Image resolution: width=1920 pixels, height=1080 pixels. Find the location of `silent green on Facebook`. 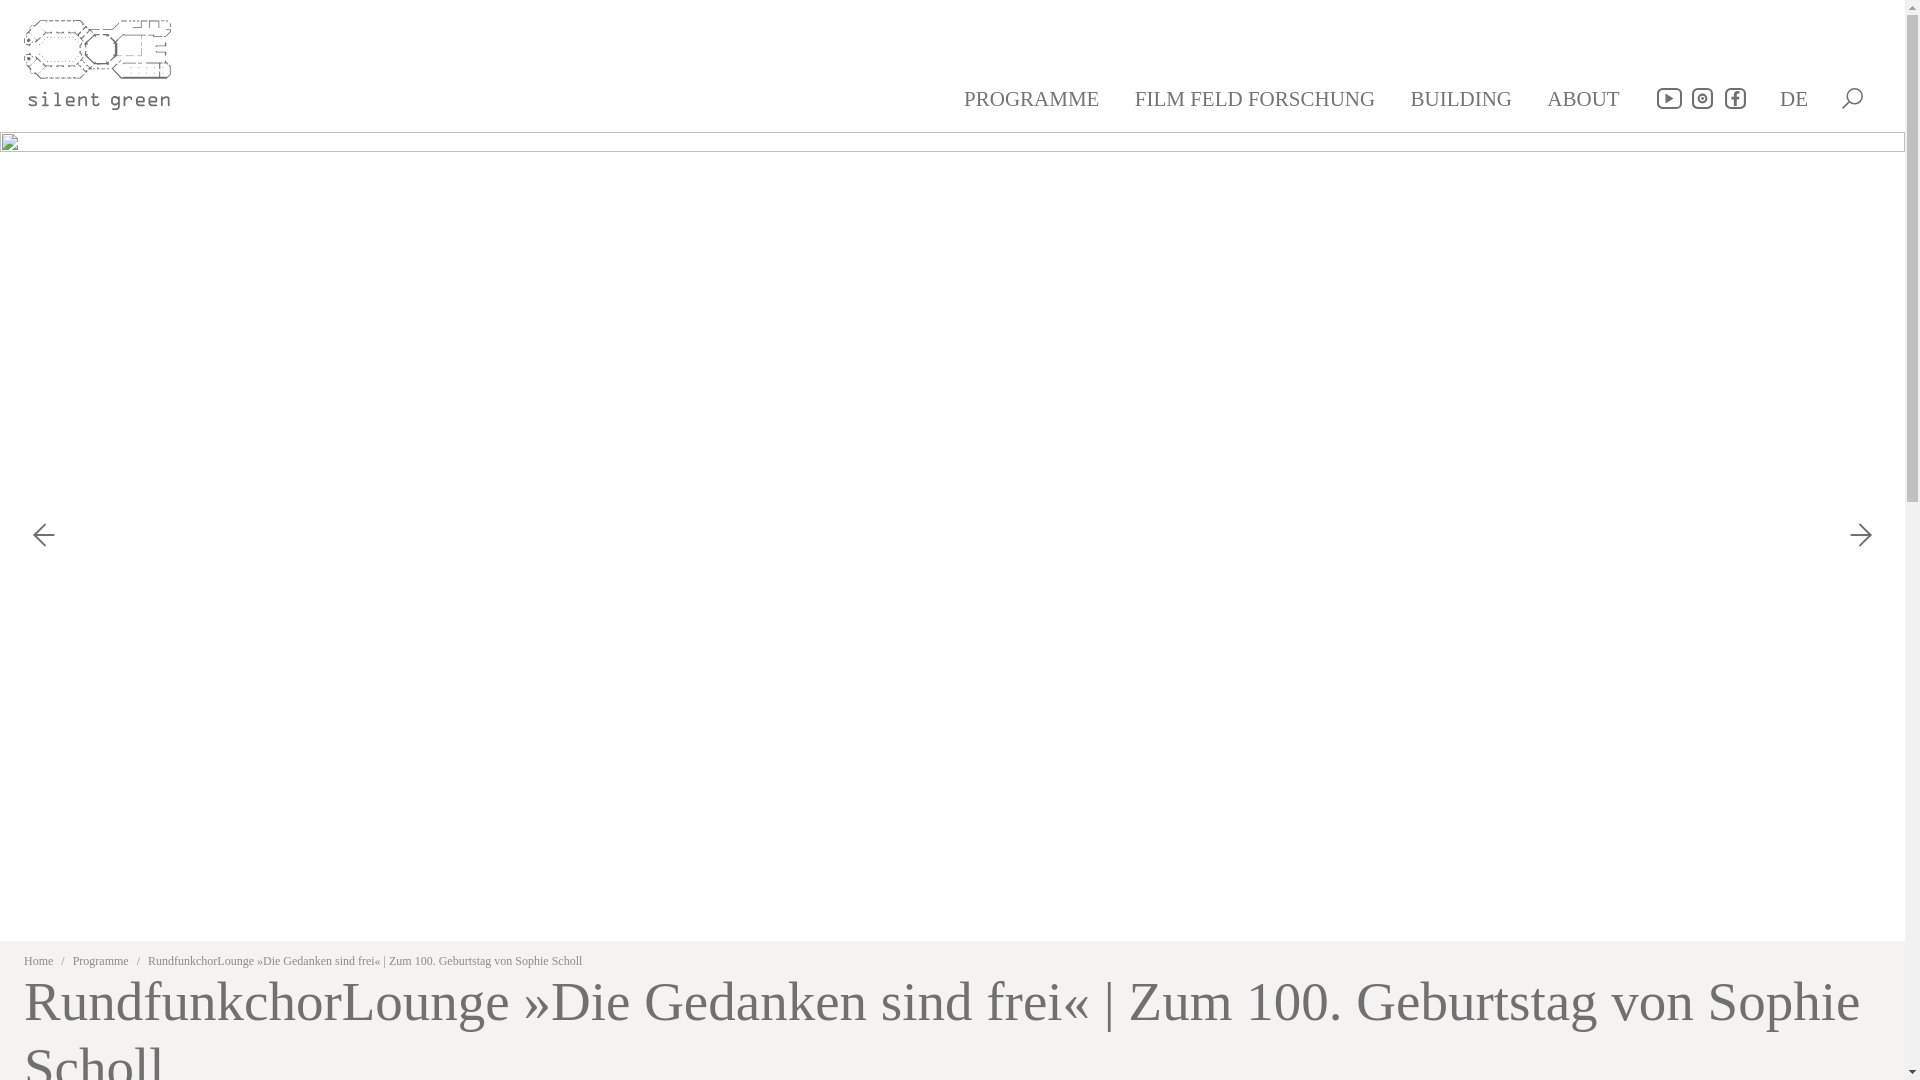

silent green on Facebook is located at coordinates (1734, 98).